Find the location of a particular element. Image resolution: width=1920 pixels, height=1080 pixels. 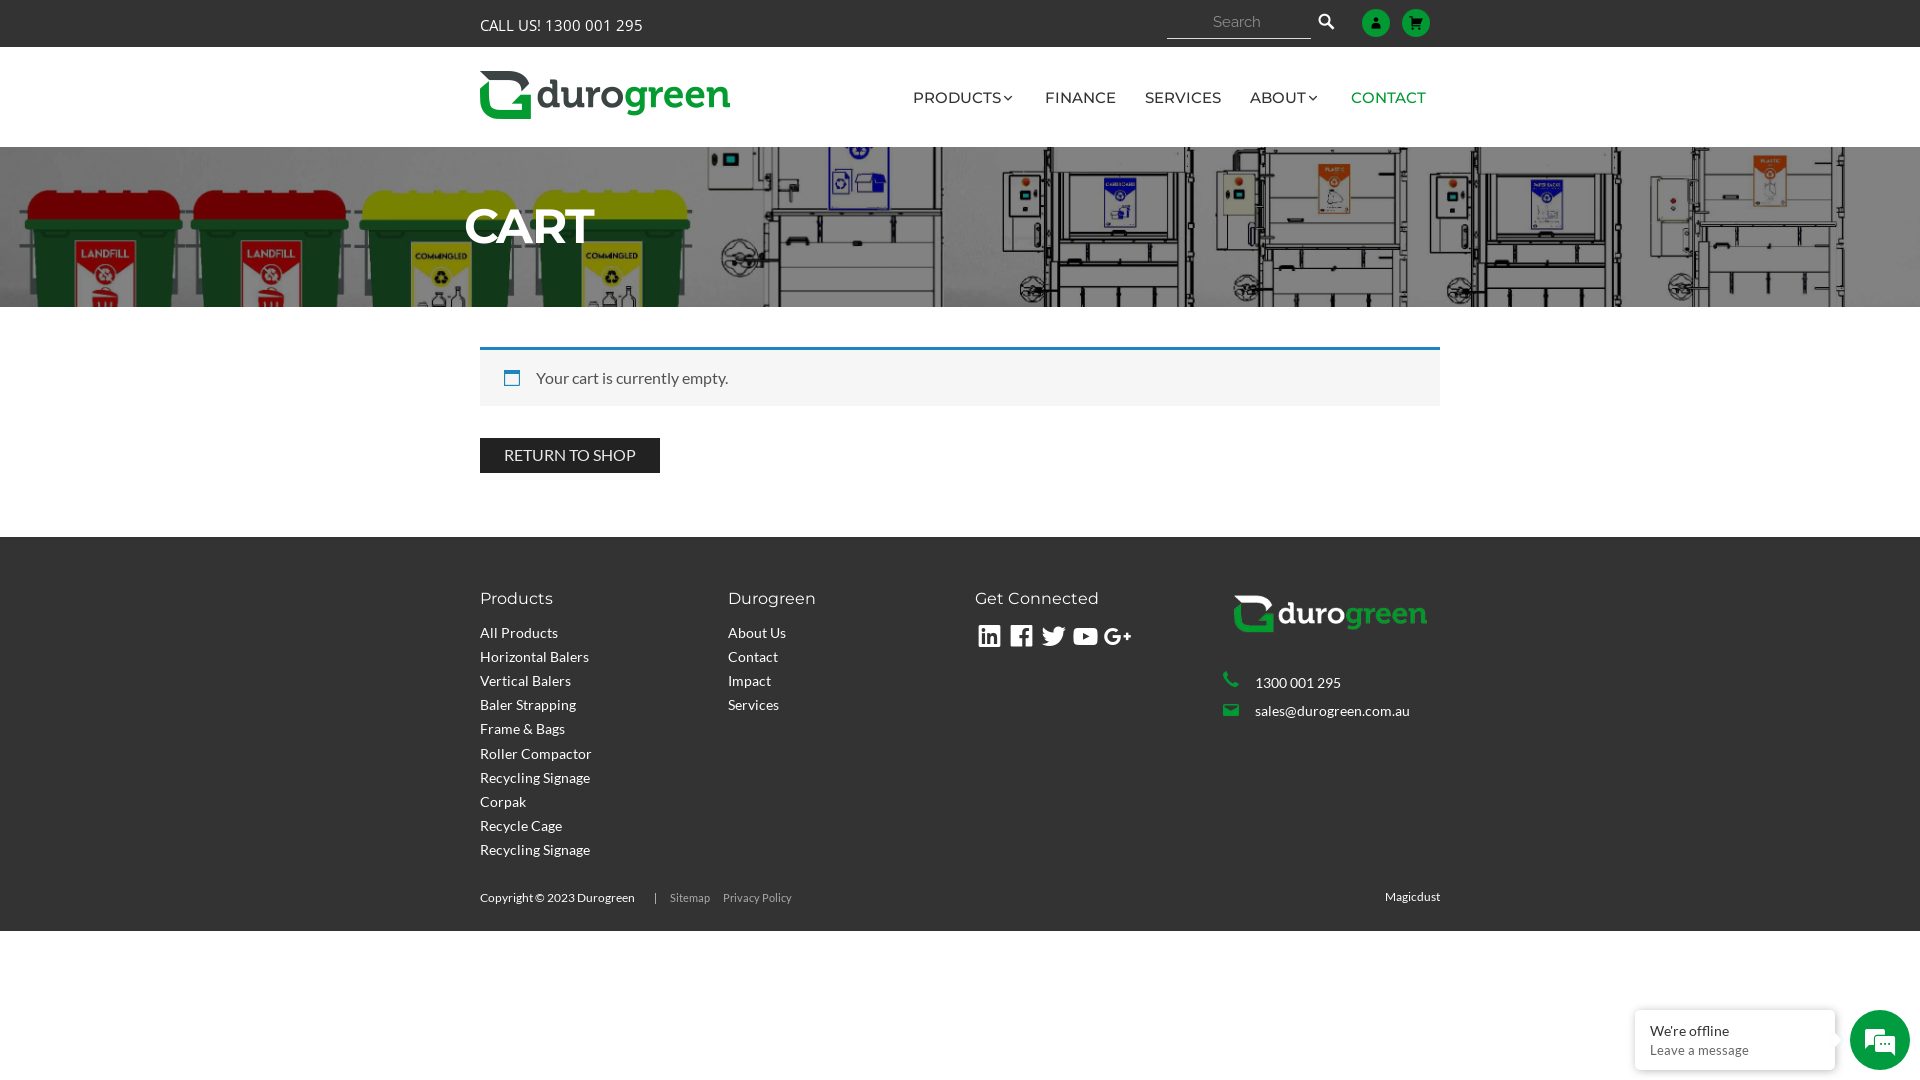

Baler Strapping is located at coordinates (528, 704).